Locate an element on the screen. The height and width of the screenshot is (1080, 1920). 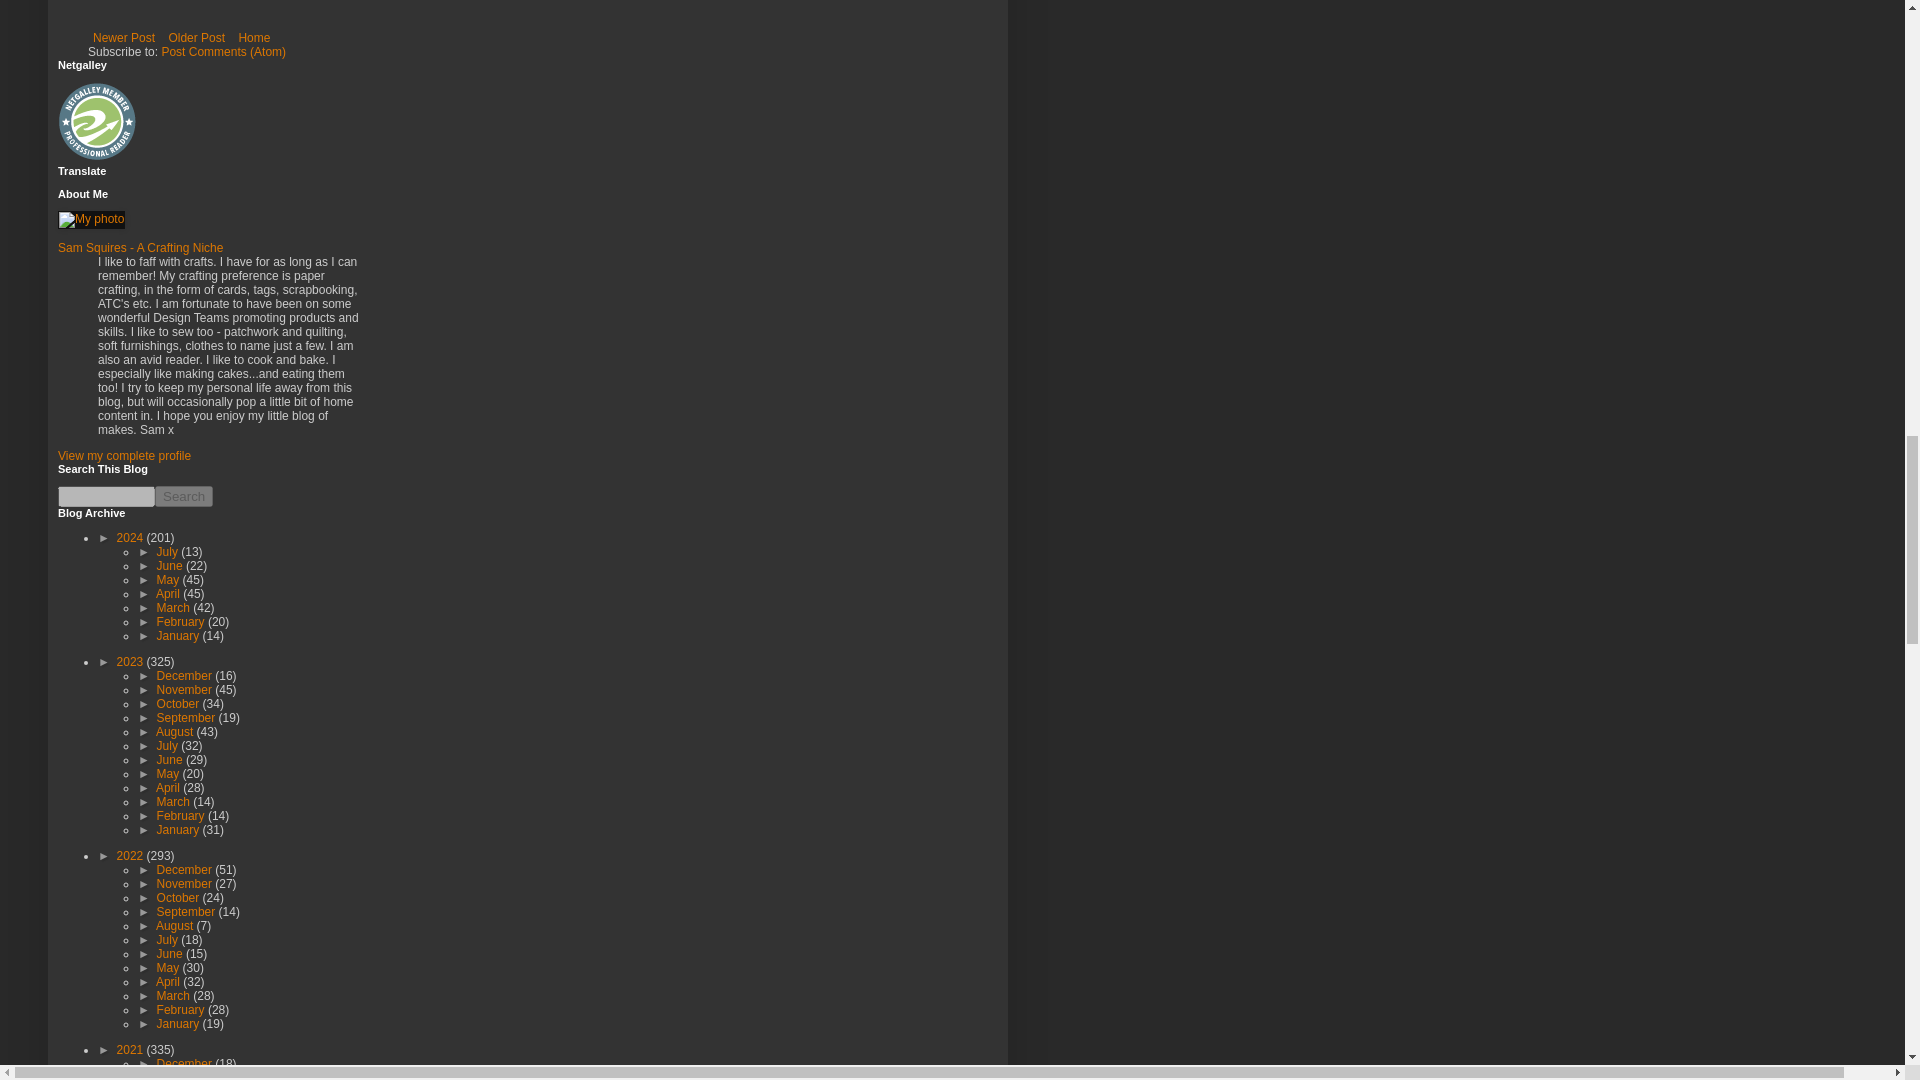
Newer Post is located at coordinates (124, 37).